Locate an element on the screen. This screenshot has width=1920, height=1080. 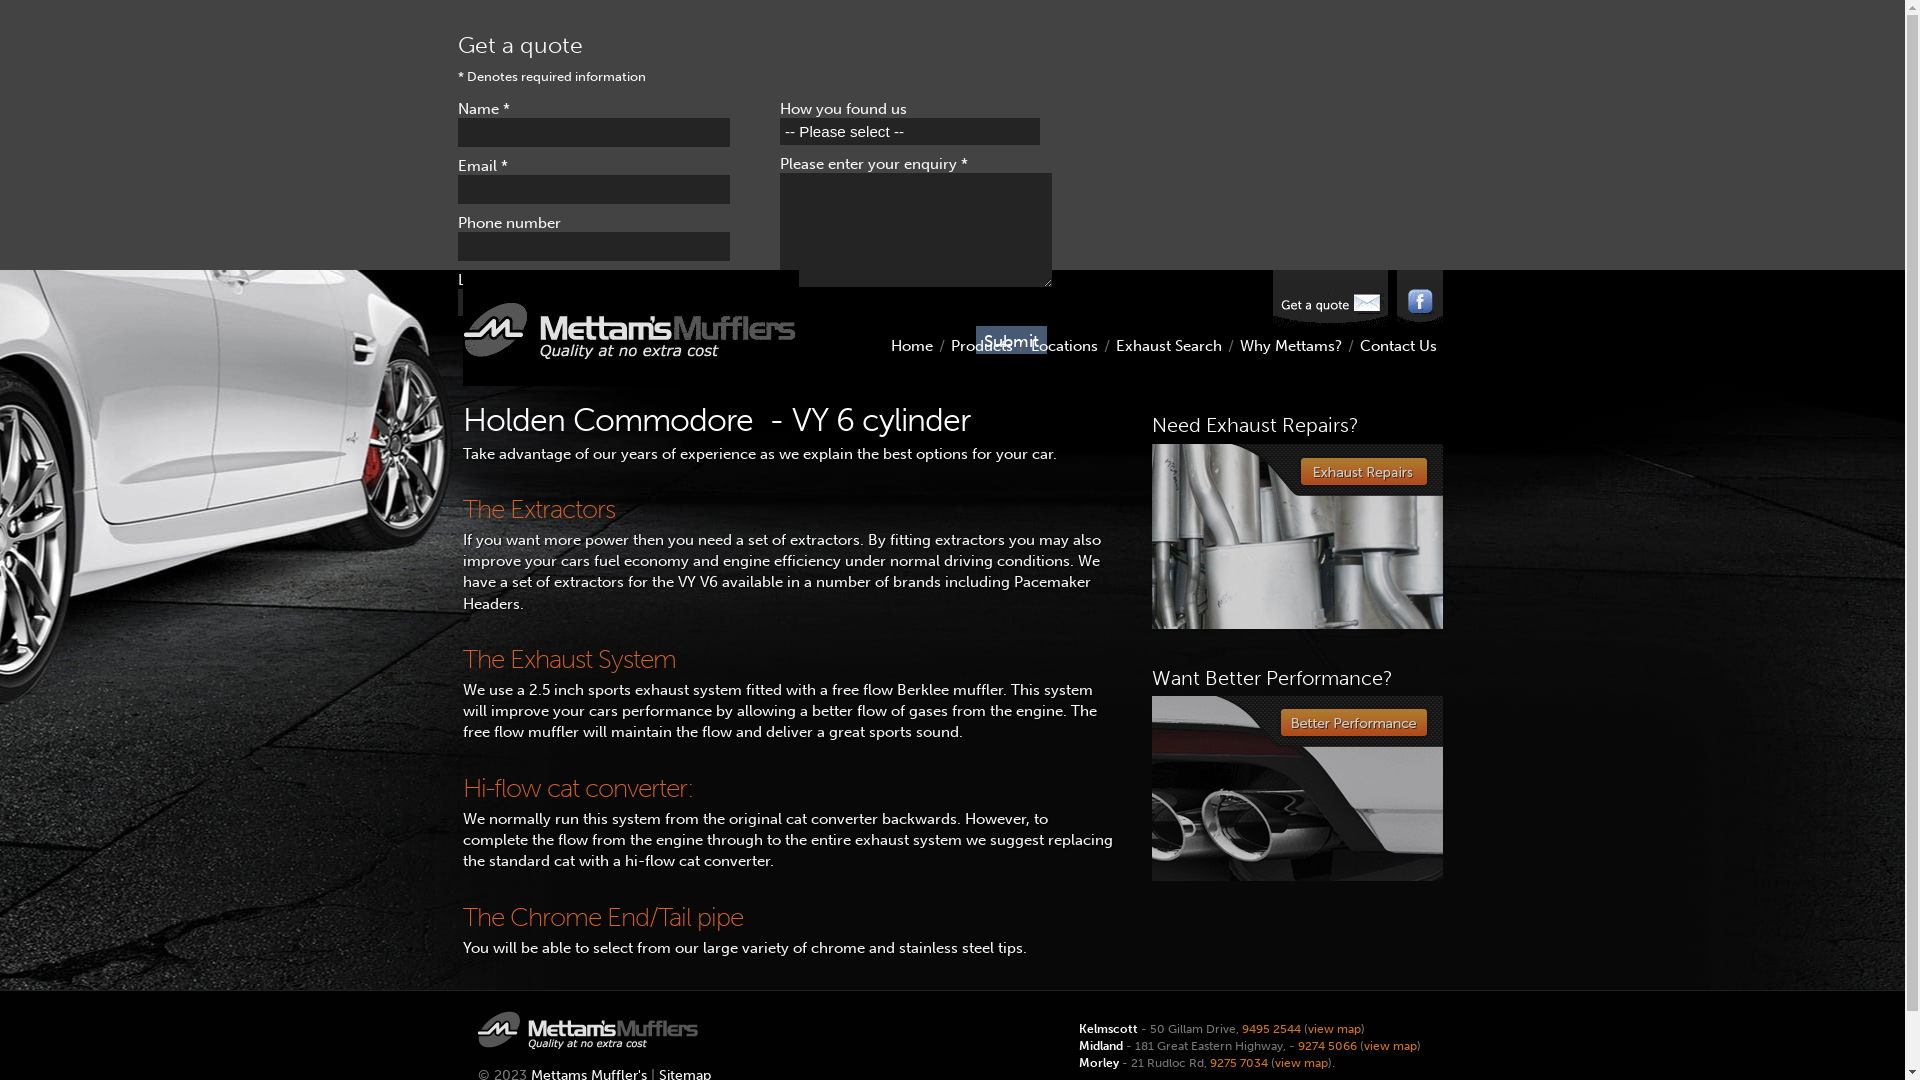
Mettam's Mufflers - Quality at no extra cost is located at coordinates (588, 1030).